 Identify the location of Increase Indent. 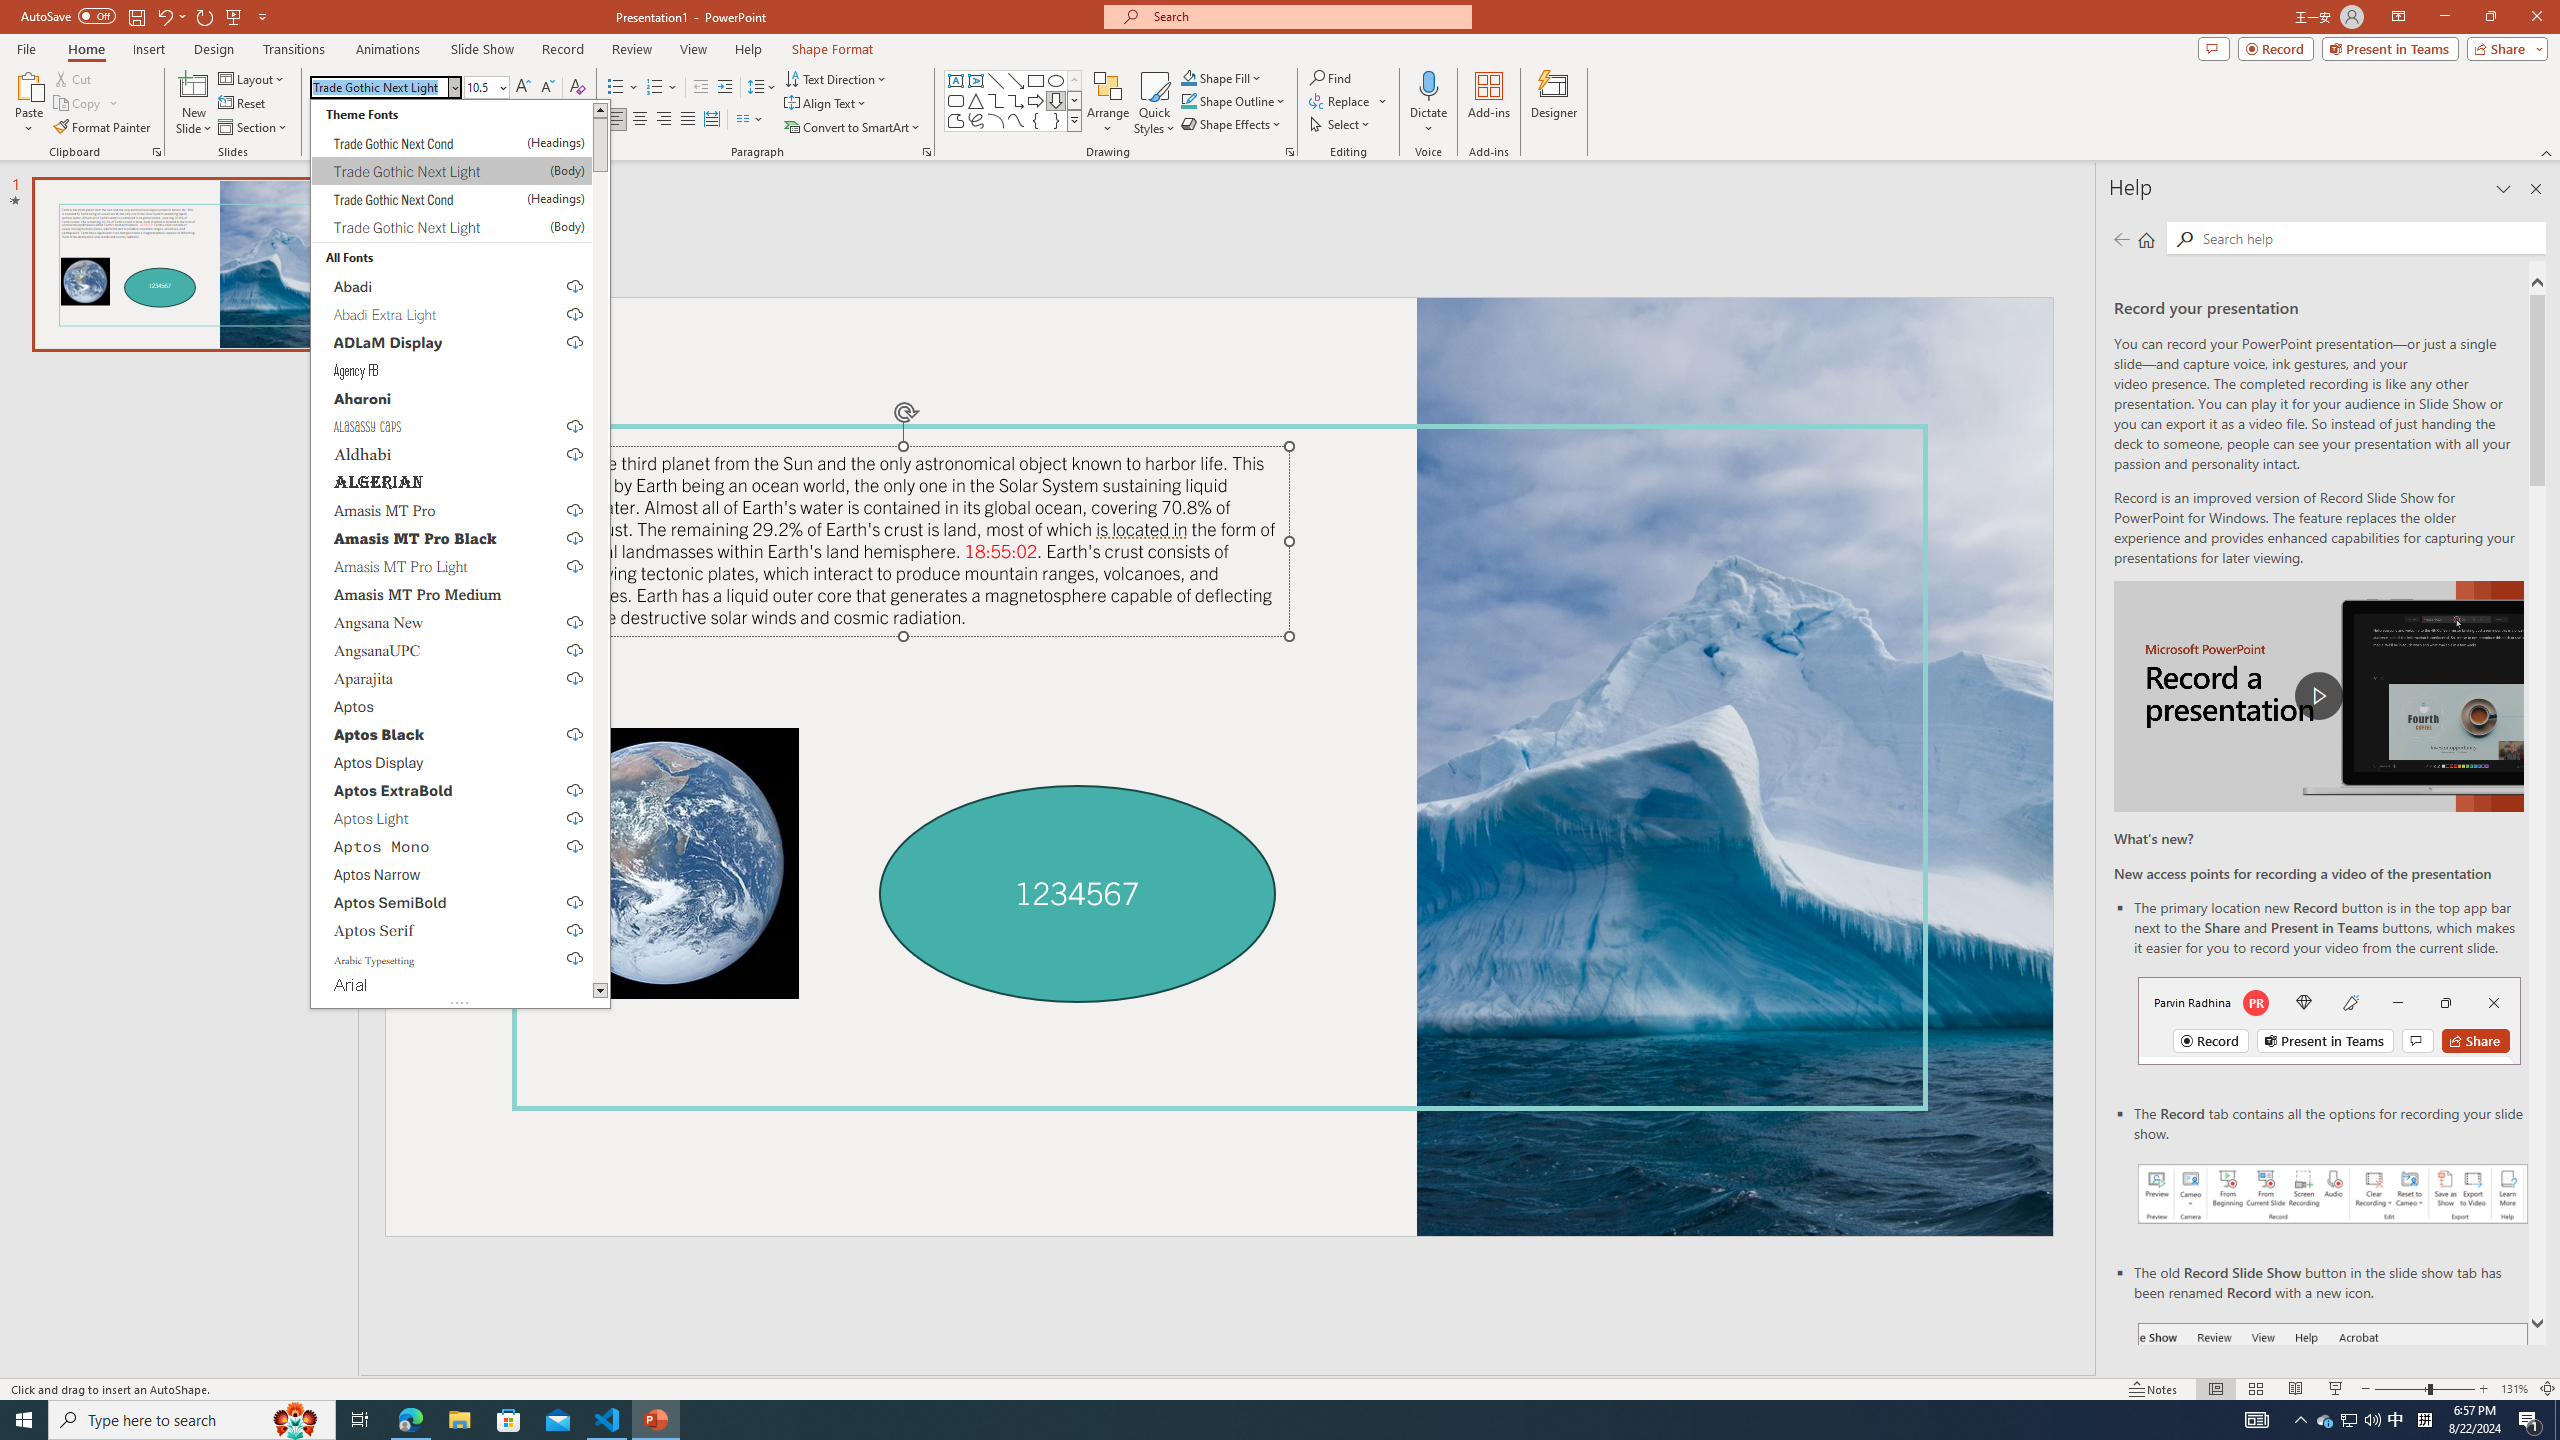
(726, 88).